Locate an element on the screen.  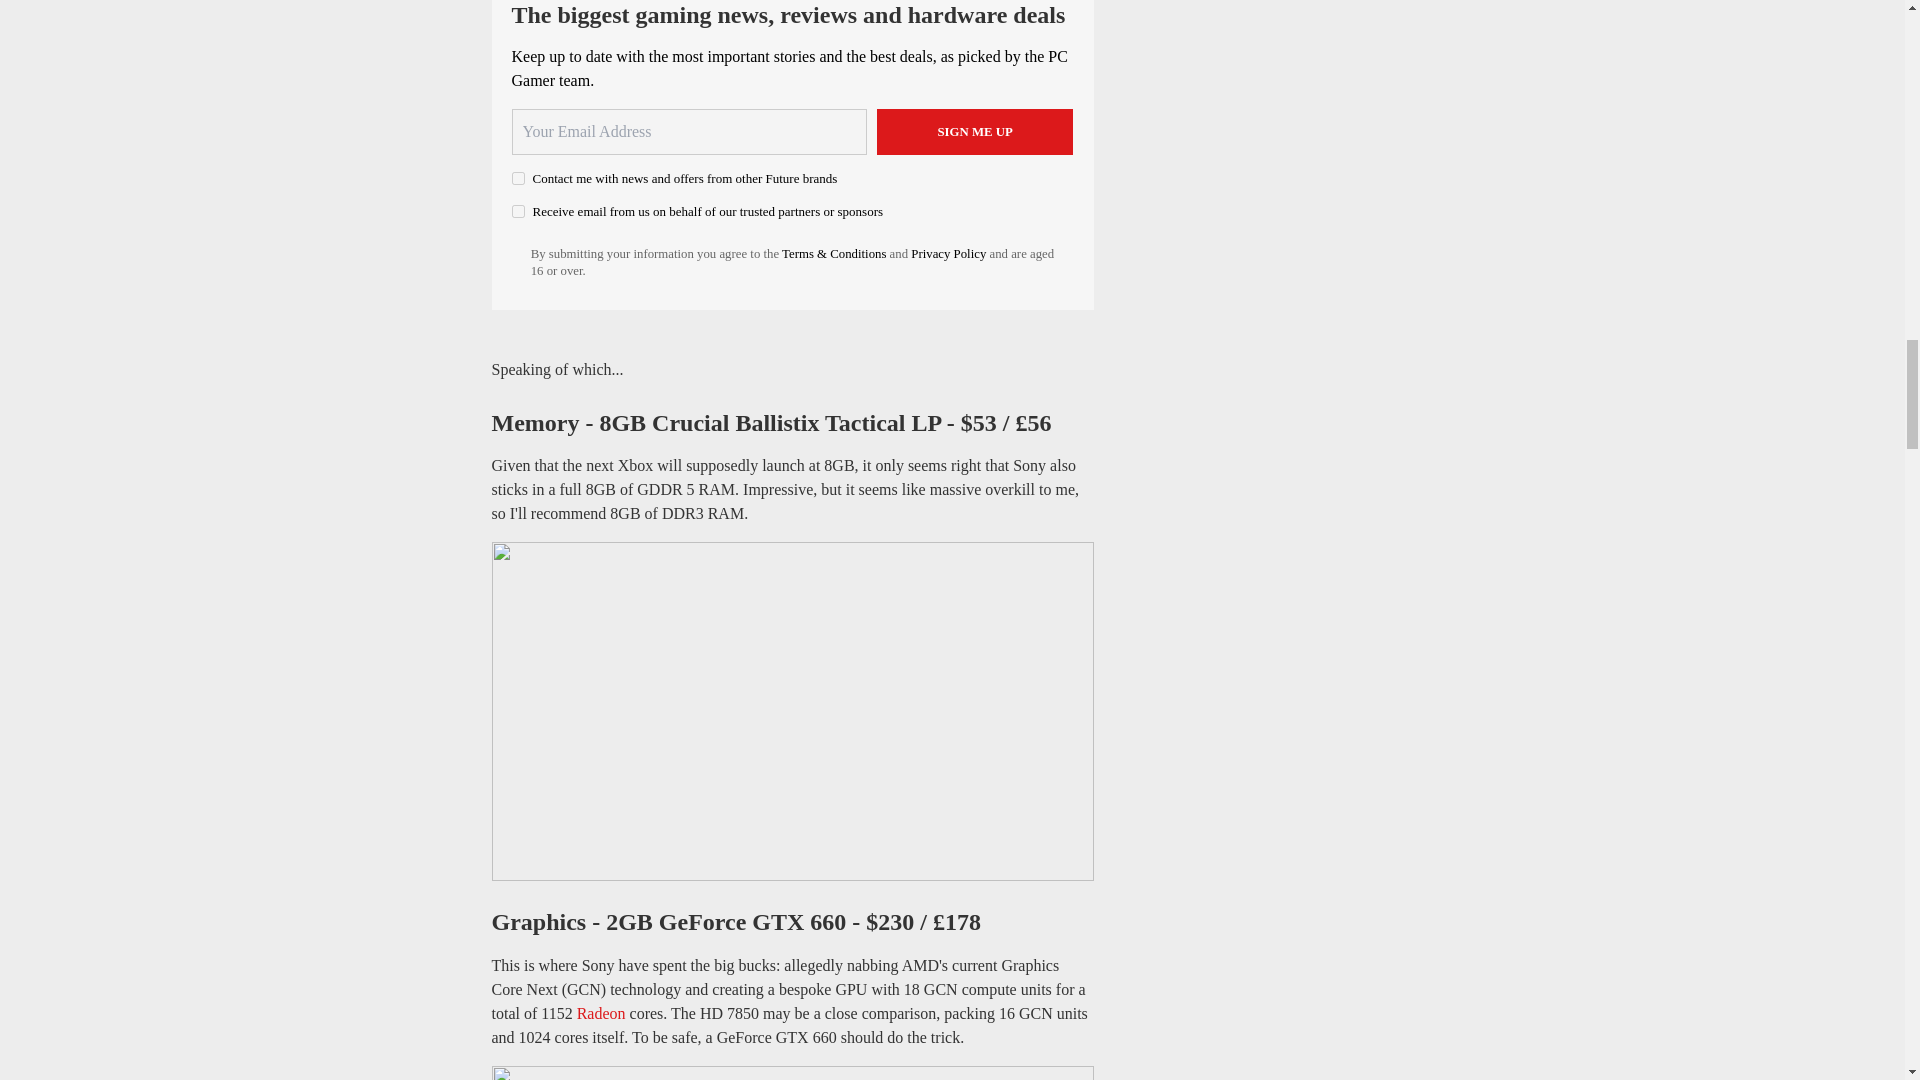
on is located at coordinates (518, 178).